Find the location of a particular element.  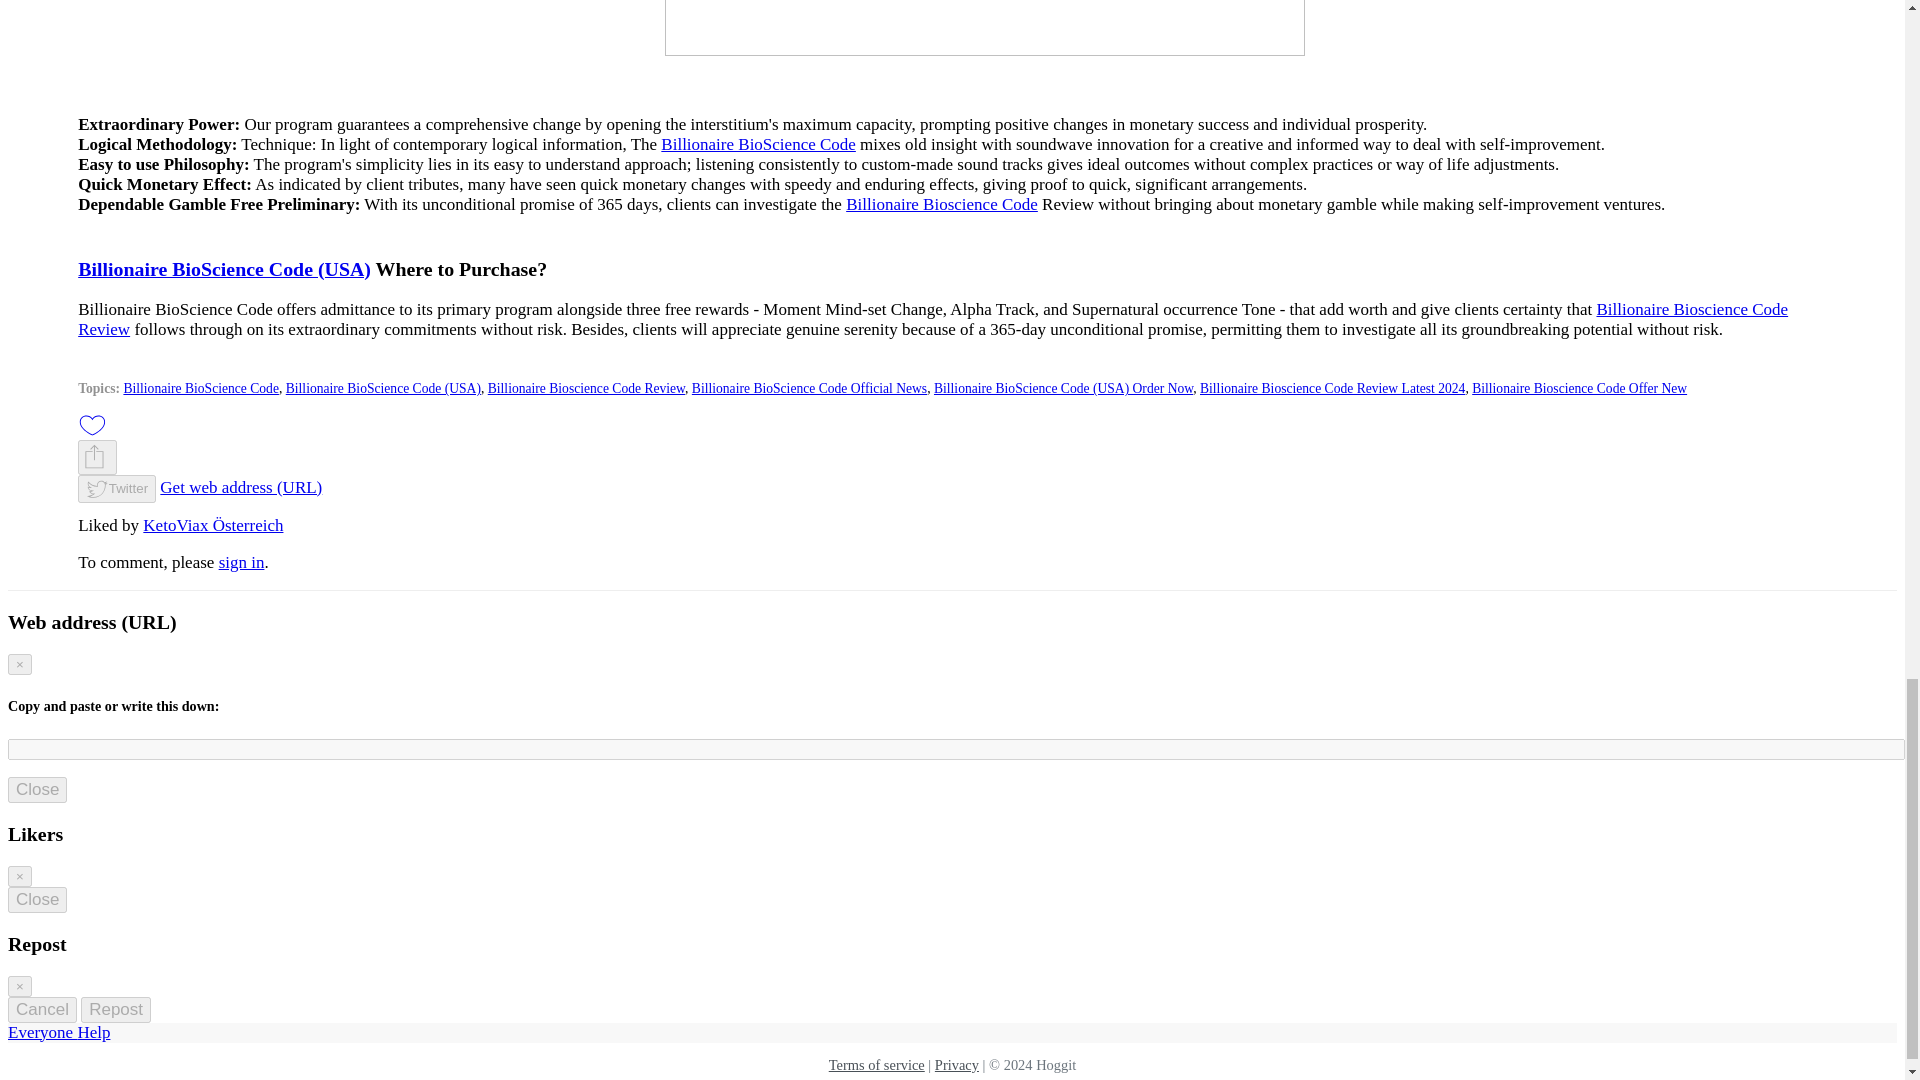

Billionaire Bioscience Code Review Latest 2024 is located at coordinates (1332, 388).